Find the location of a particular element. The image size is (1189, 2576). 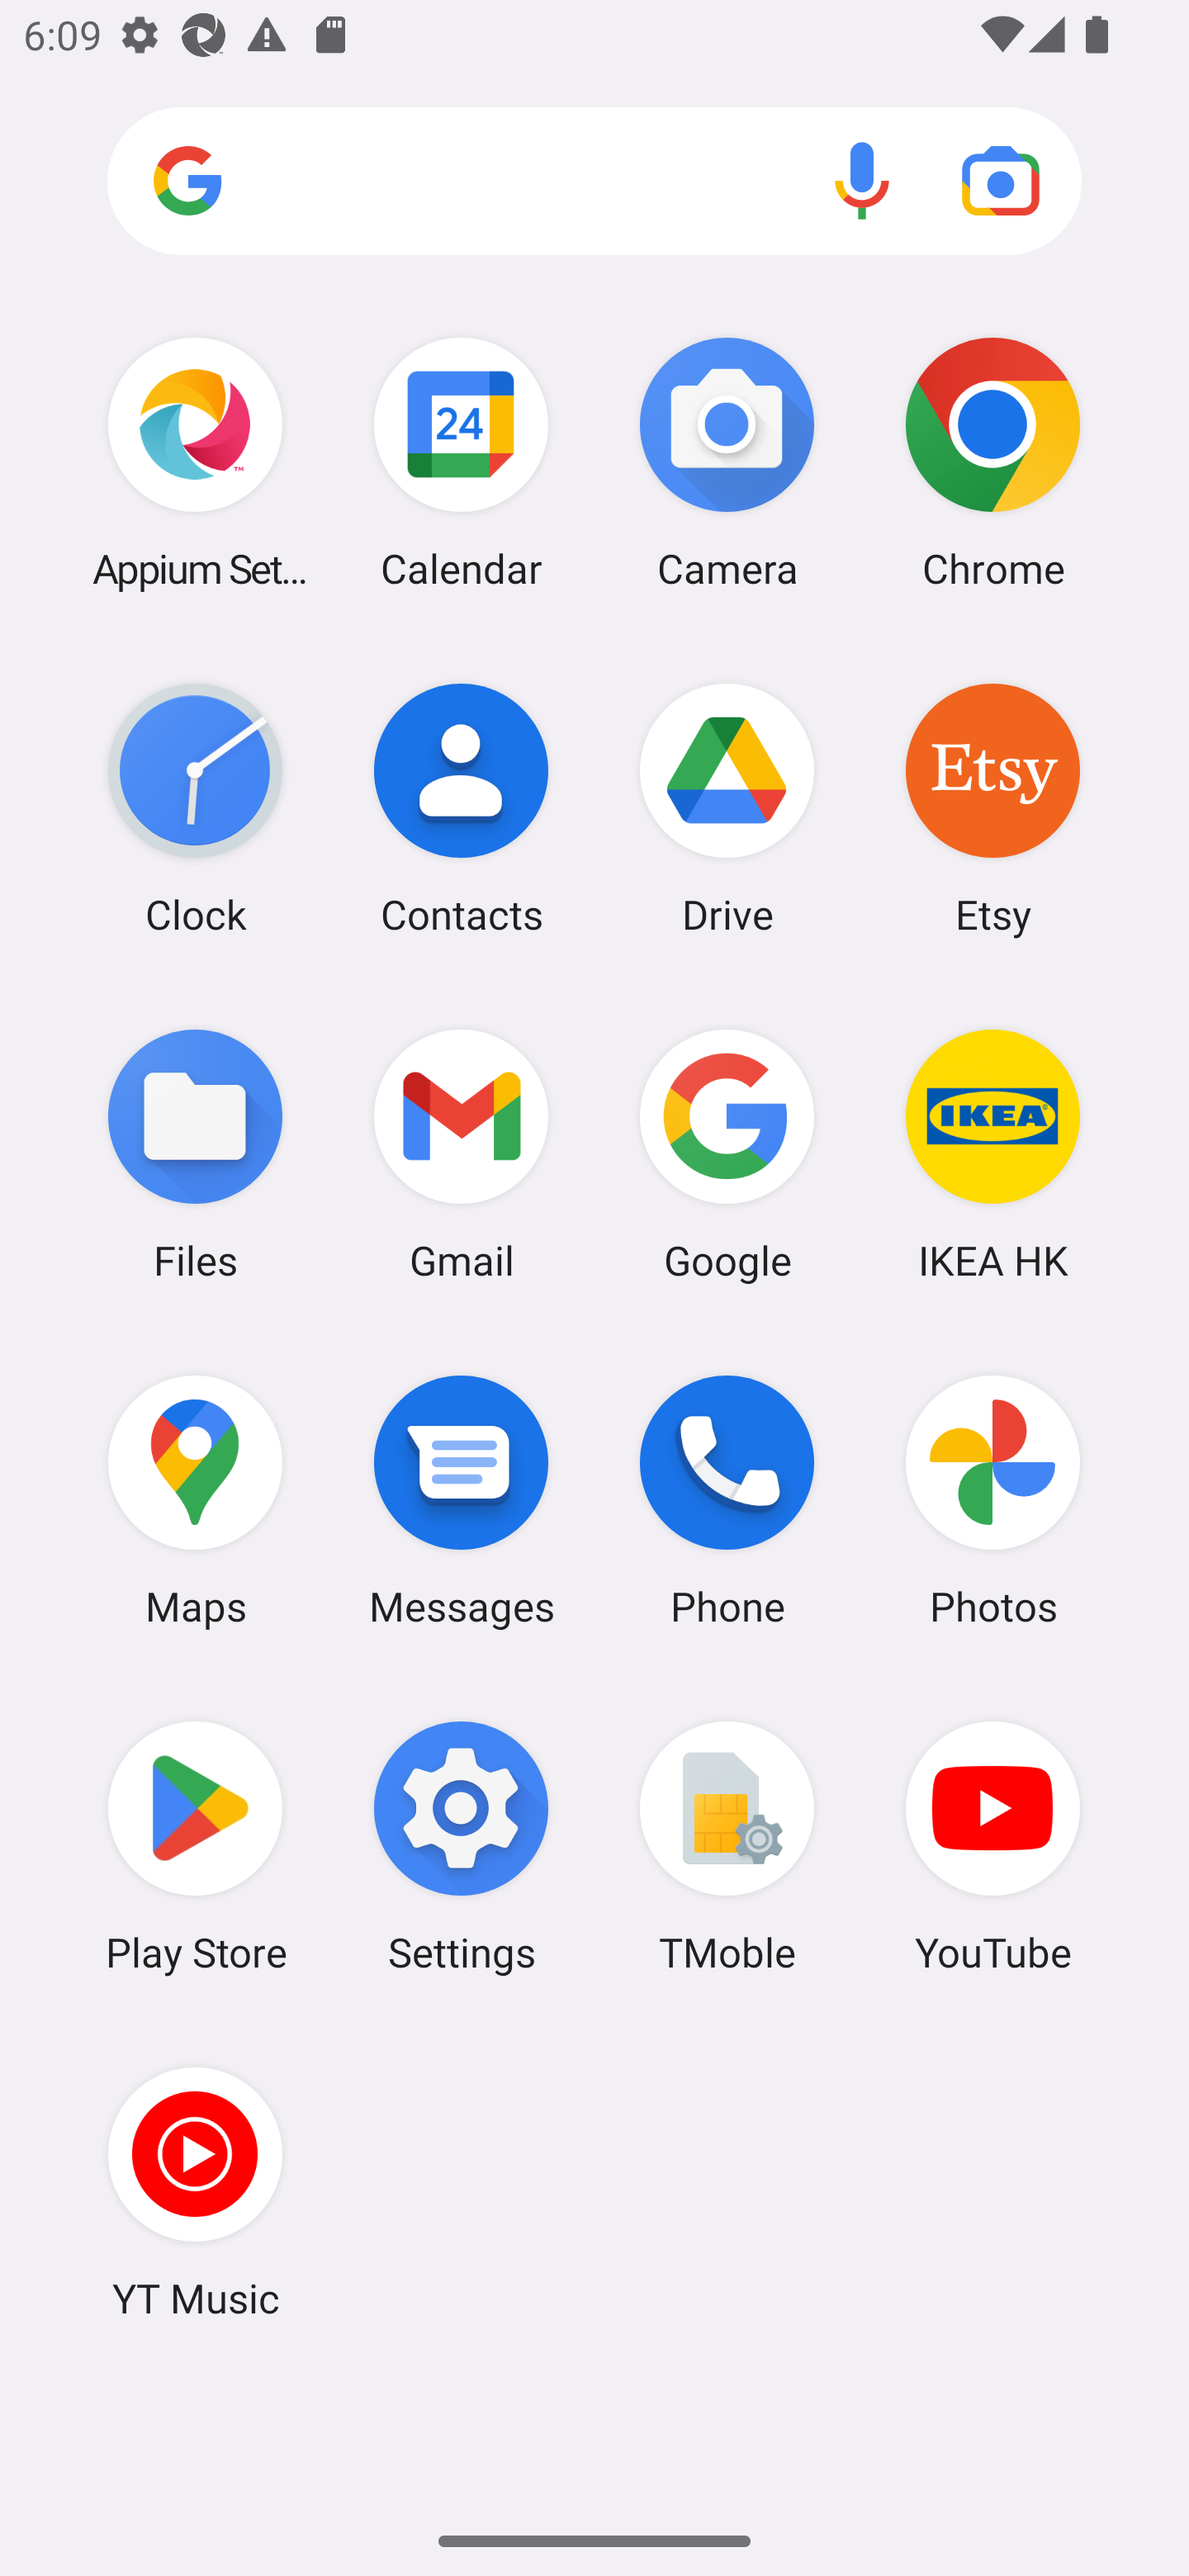

Chrome is located at coordinates (992, 462).